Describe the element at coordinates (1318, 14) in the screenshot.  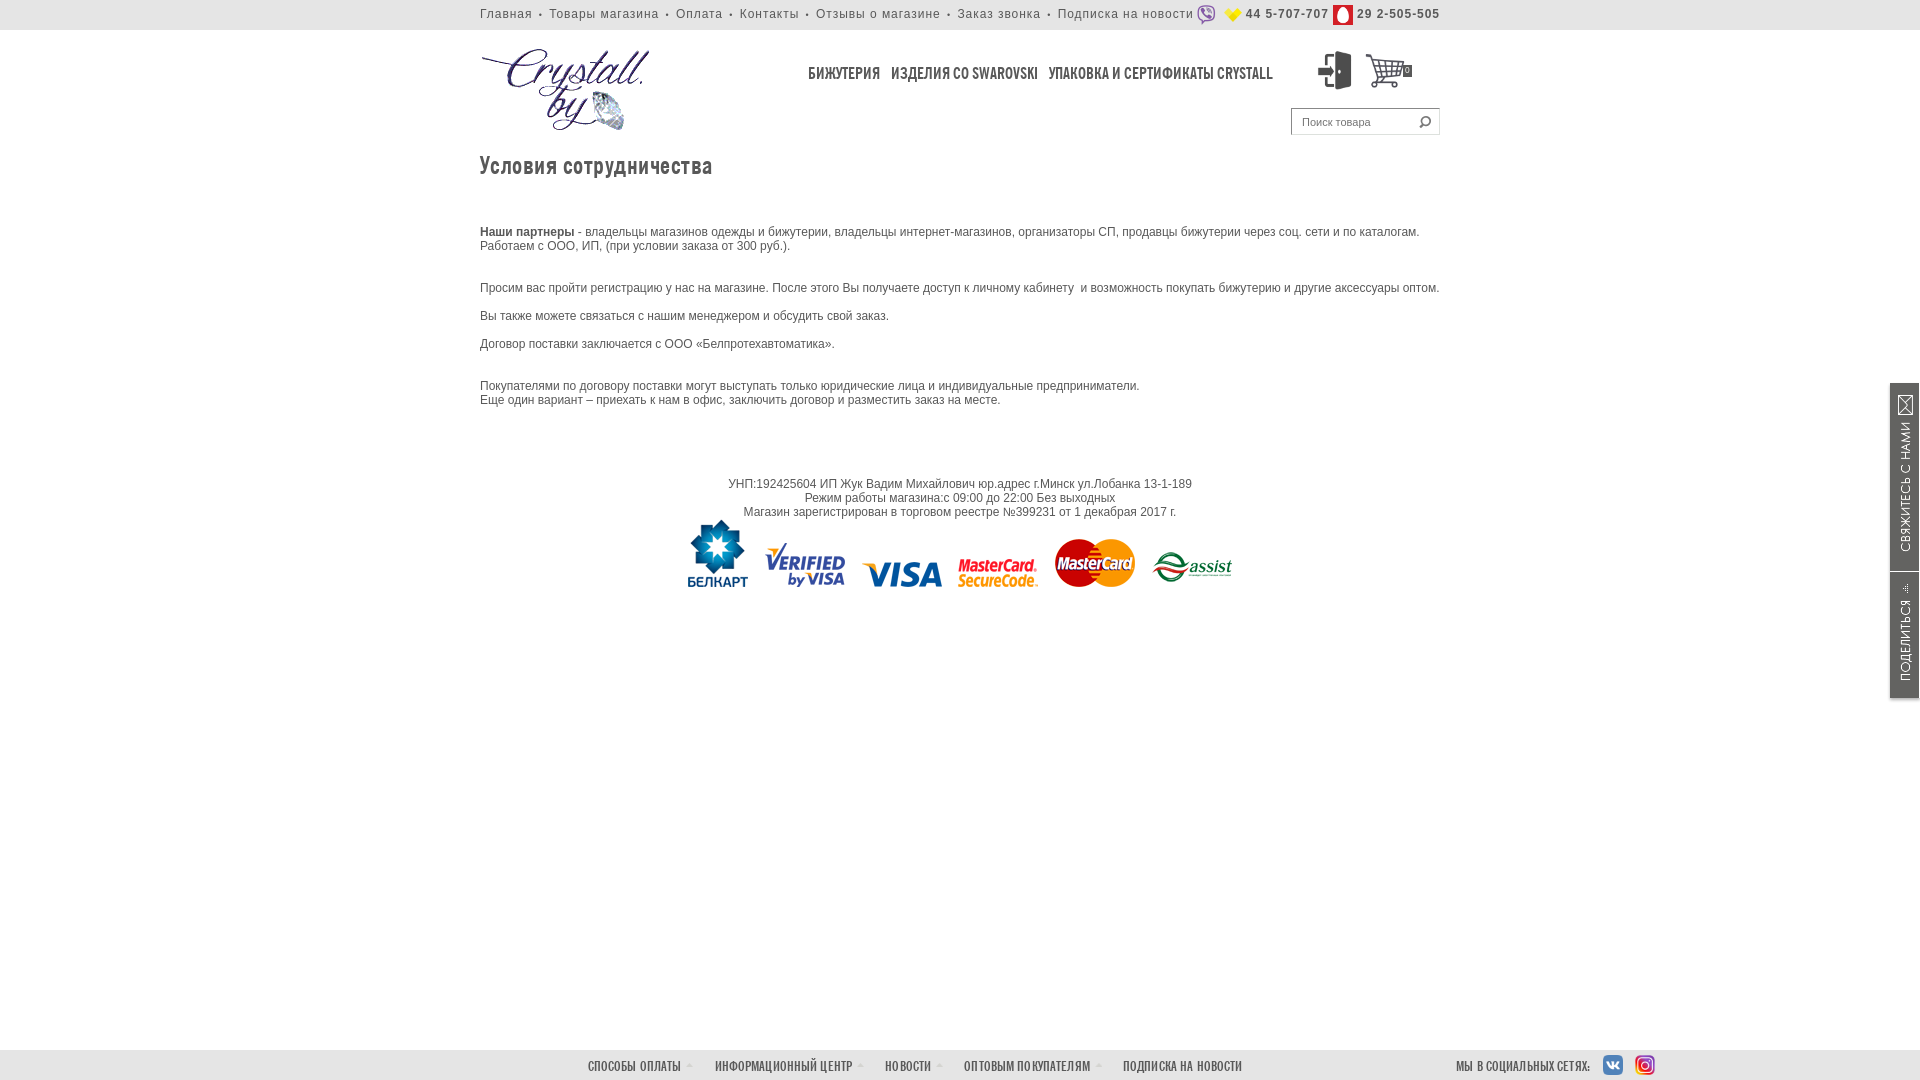
I see `44 5-707-707 29 2-505-505` at that location.